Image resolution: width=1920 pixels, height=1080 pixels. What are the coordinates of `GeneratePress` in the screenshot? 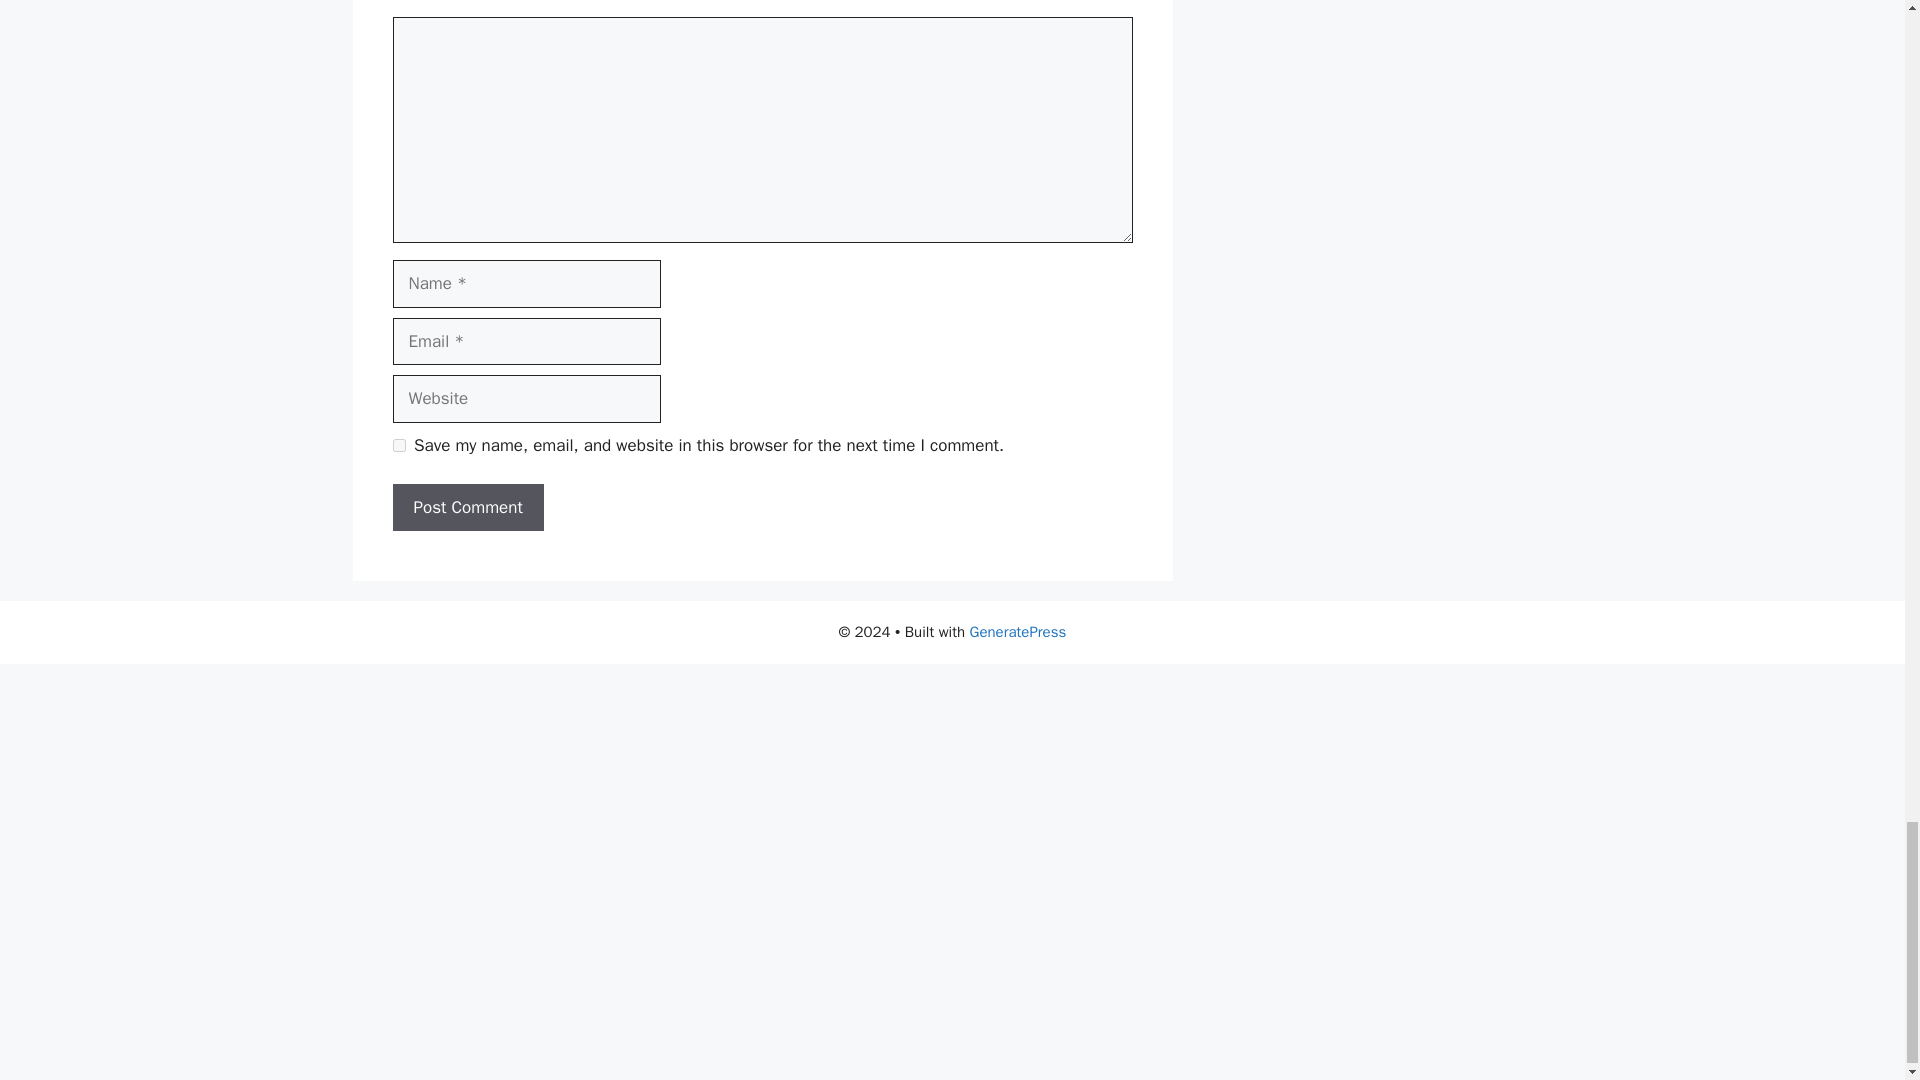 It's located at (1018, 632).